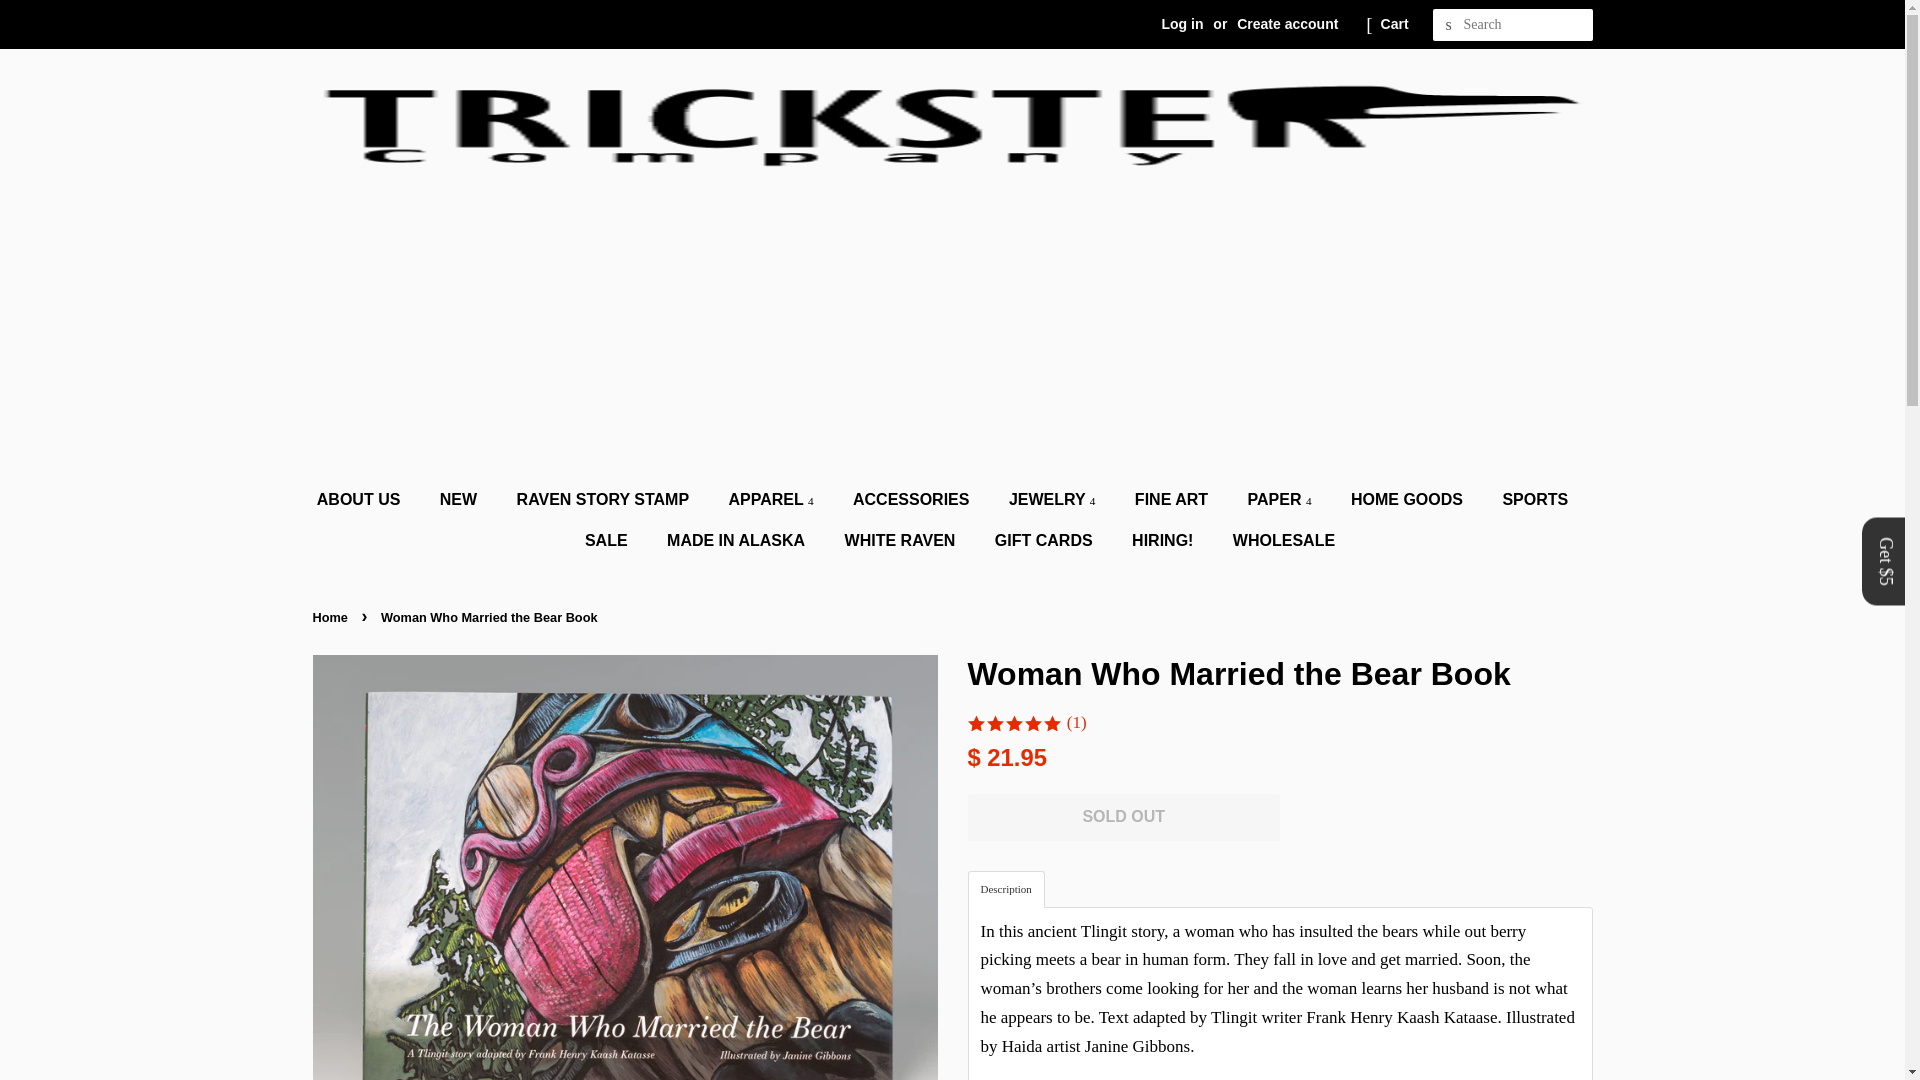 The width and height of the screenshot is (1920, 1080). Describe the element at coordinates (331, 618) in the screenshot. I see `Back to the frontpage` at that location.